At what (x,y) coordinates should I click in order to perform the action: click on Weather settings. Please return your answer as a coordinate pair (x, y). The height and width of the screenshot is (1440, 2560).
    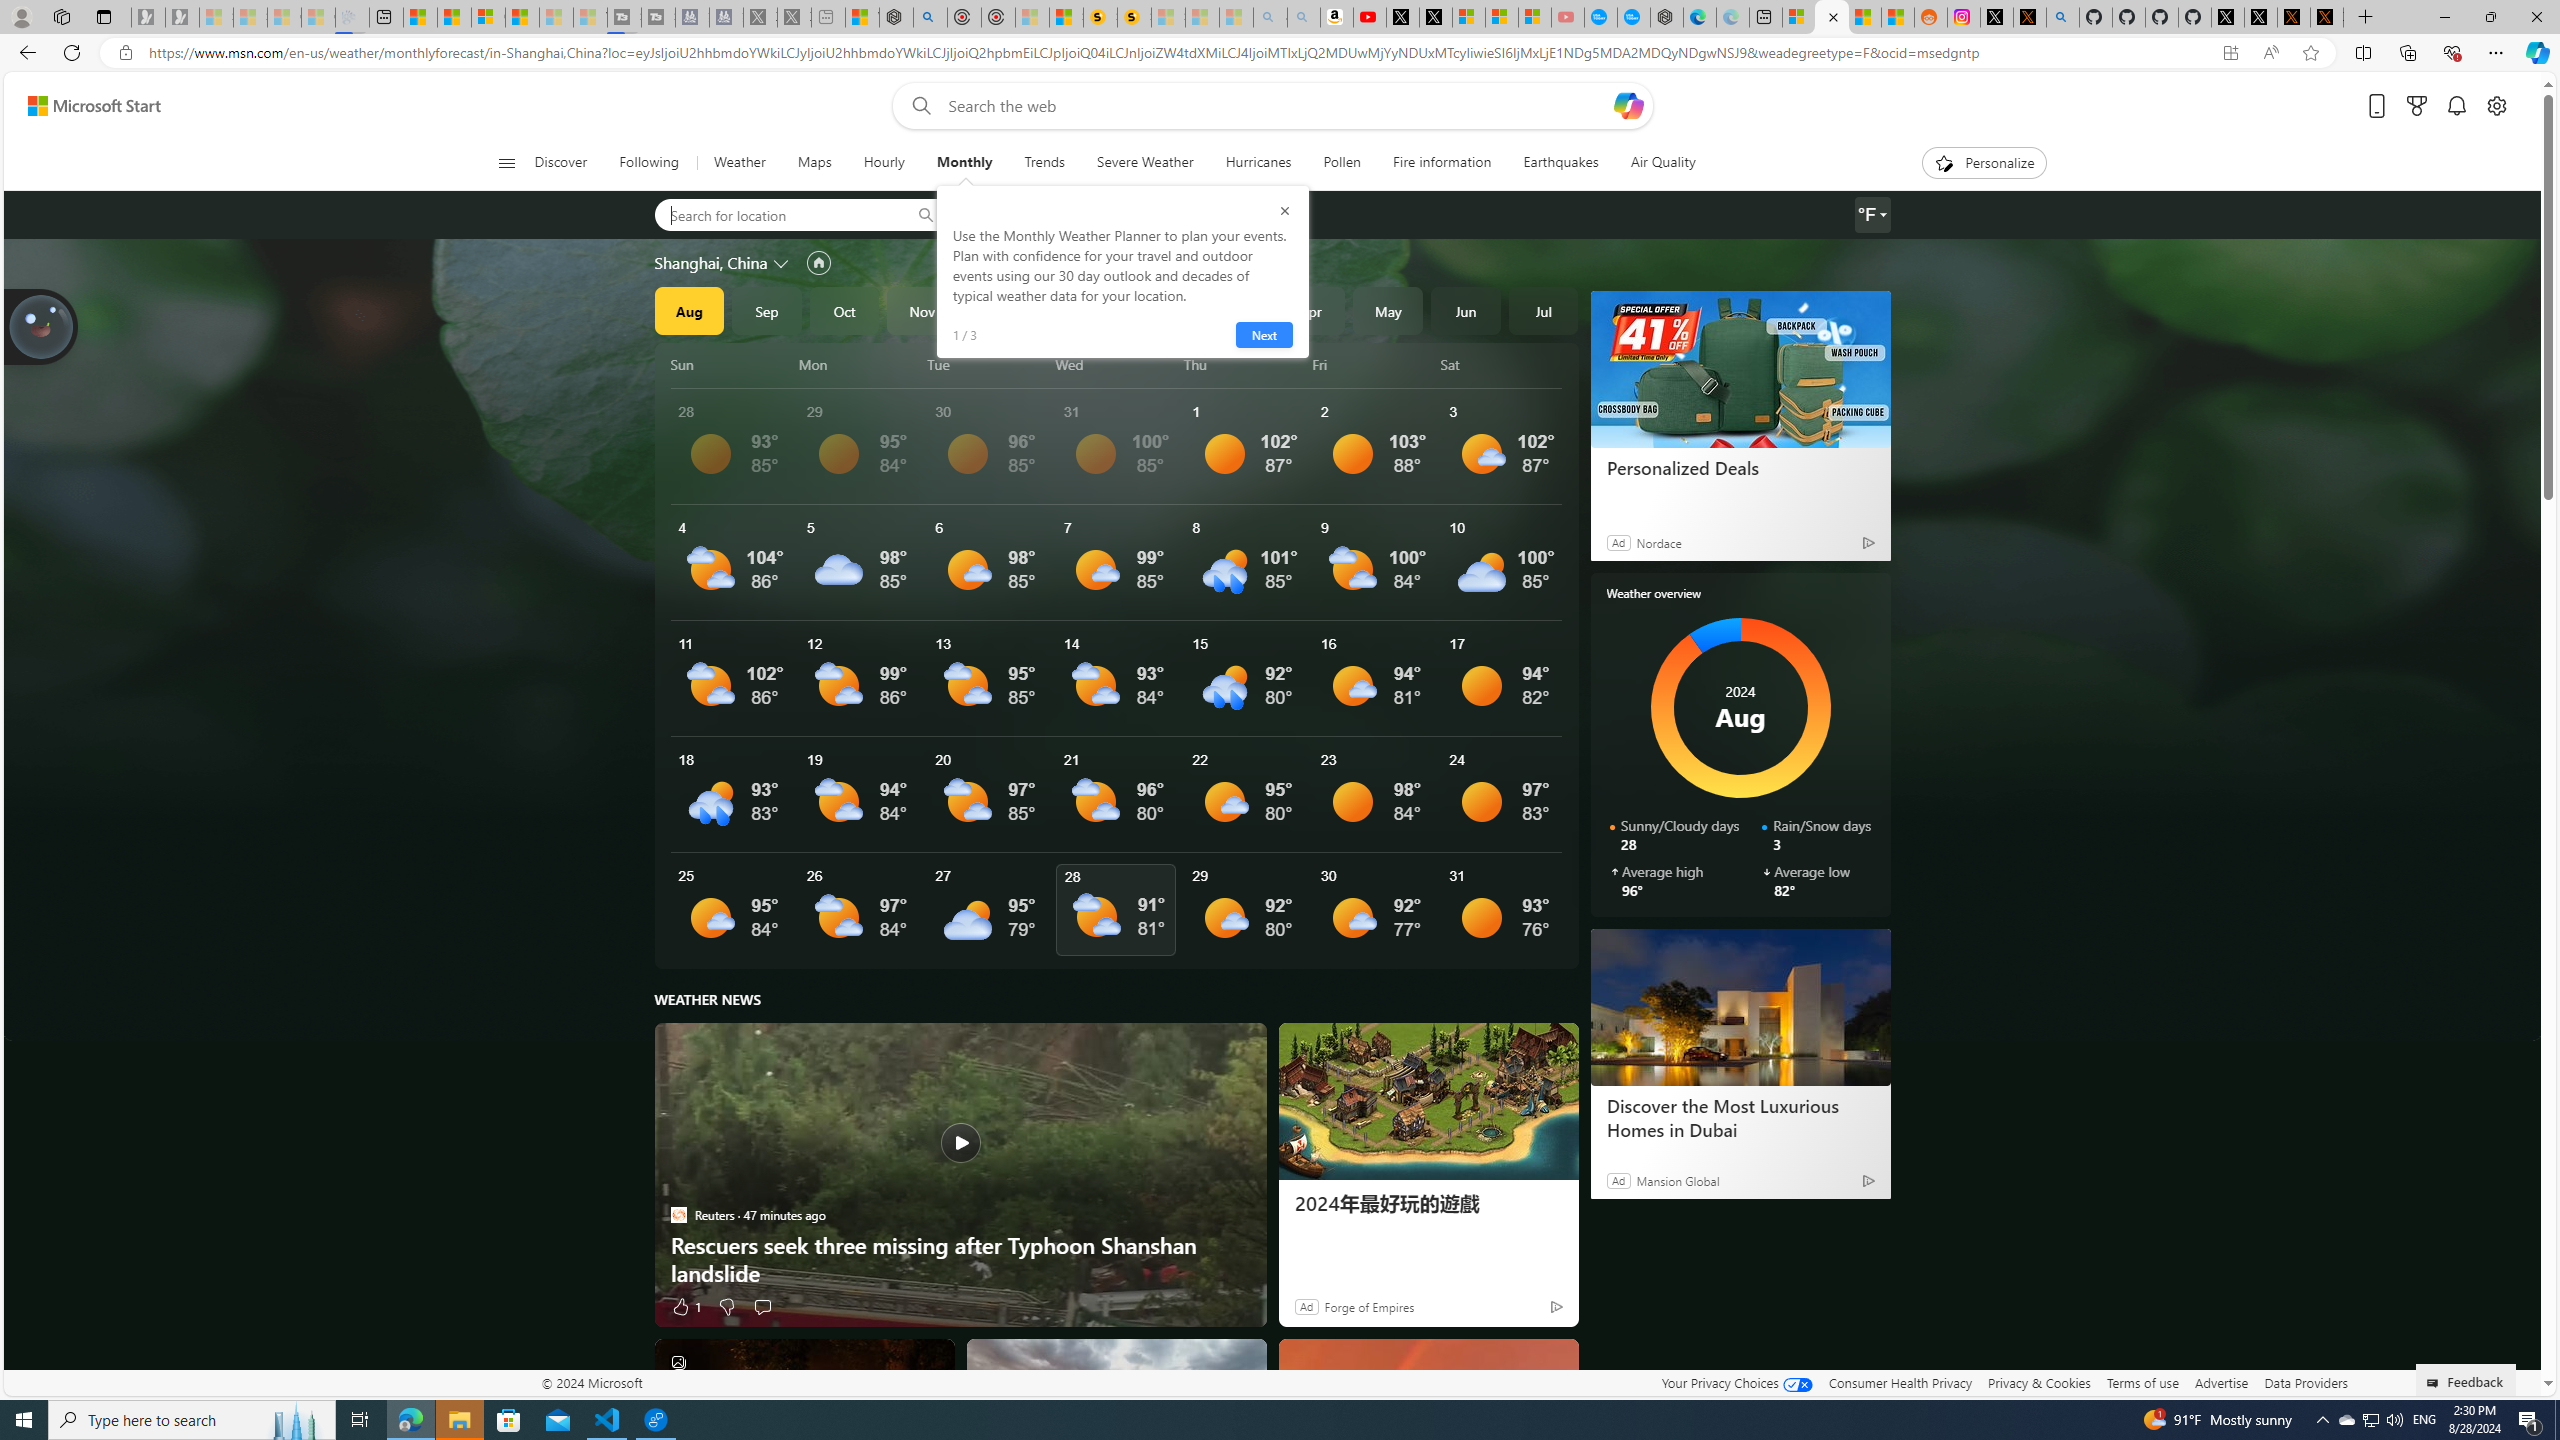
    Looking at the image, I should click on (1872, 215).